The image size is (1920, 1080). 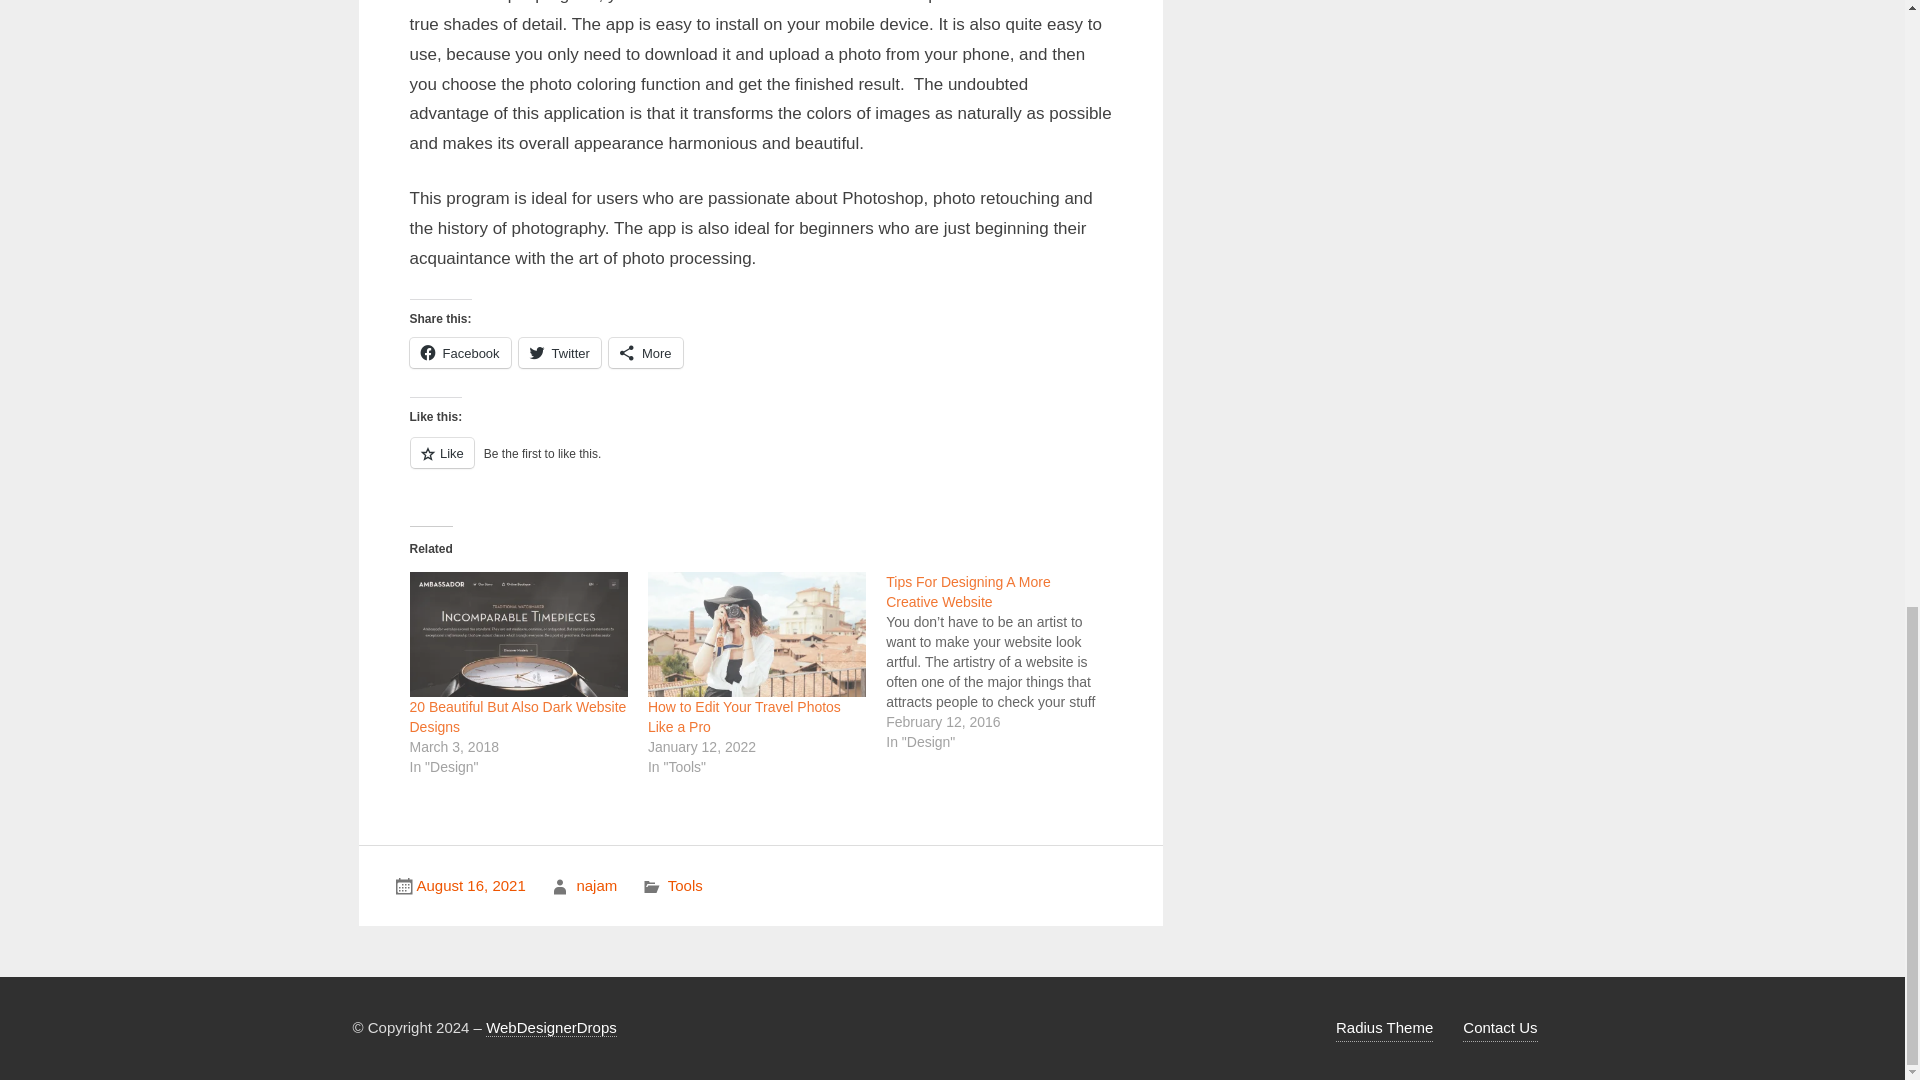 What do you see at coordinates (646, 353) in the screenshot?
I see `More` at bounding box center [646, 353].